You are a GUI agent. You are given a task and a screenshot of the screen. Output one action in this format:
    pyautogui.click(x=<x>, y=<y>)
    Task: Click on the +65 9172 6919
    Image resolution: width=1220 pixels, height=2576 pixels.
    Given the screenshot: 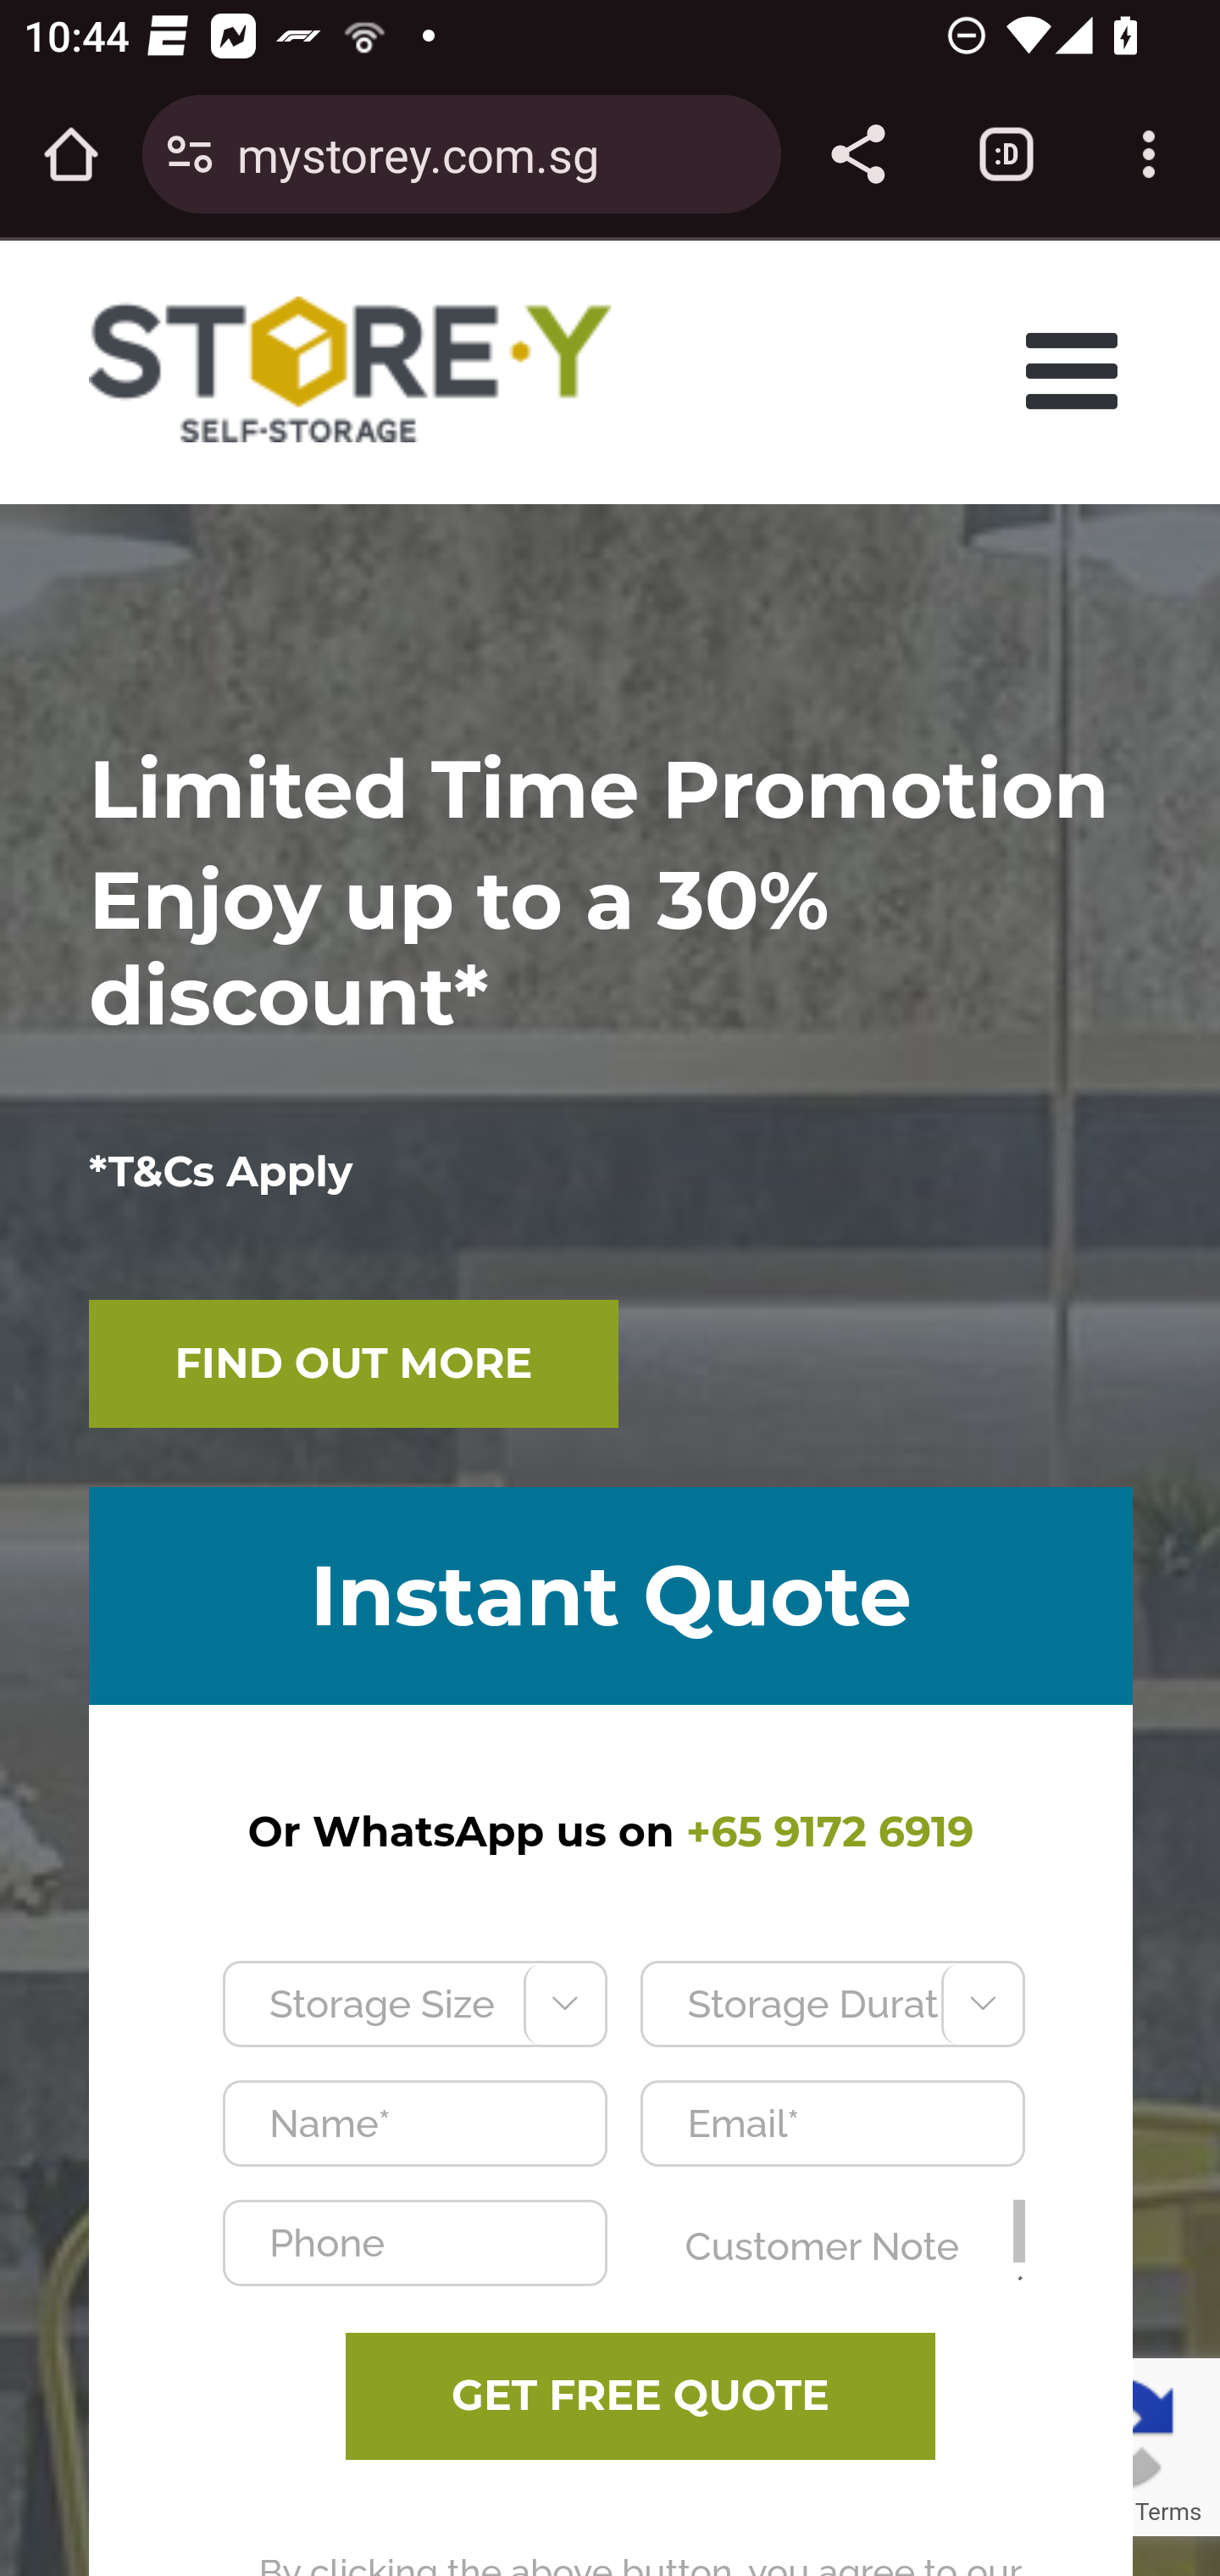 What is the action you would take?
    pyautogui.click(x=829, y=1832)
    